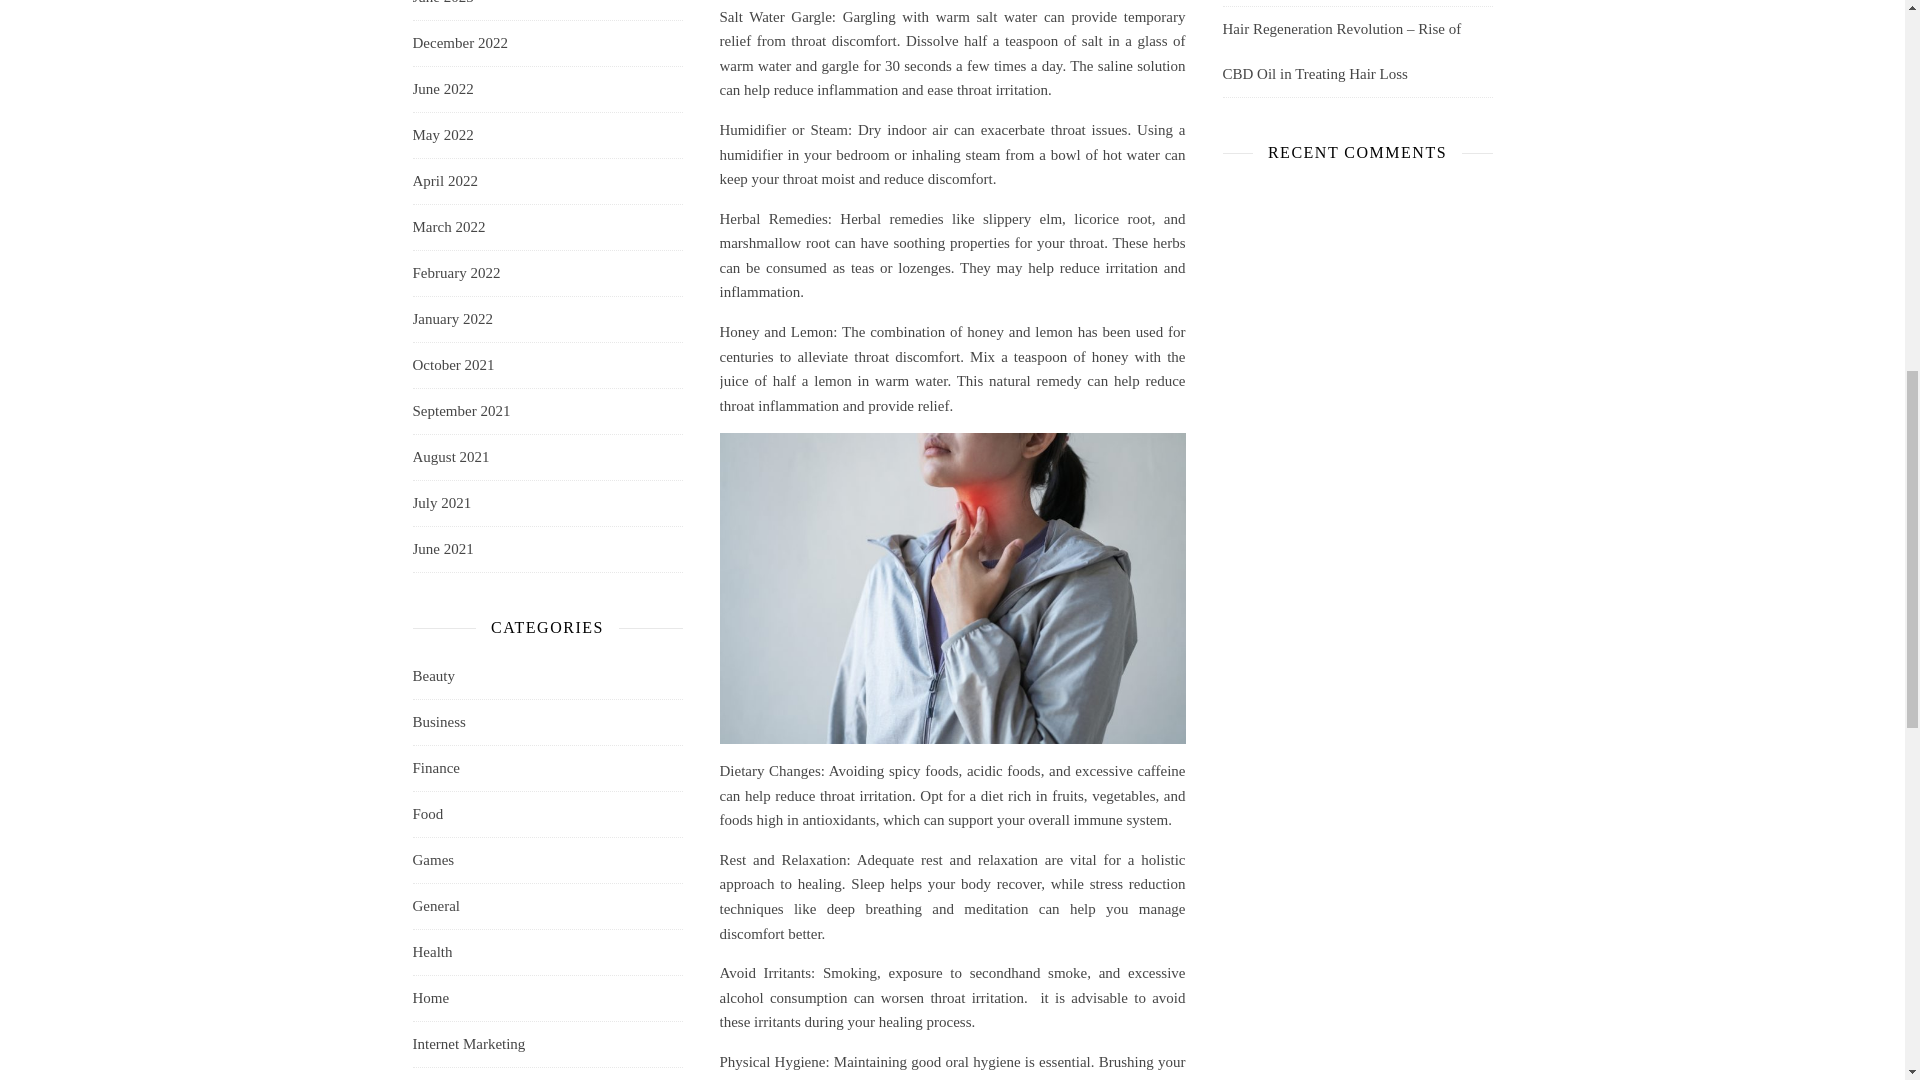  What do you see at coordinates (461, 411) in the screenshot?
I see `September 2021` at bounding box center [461, 411].